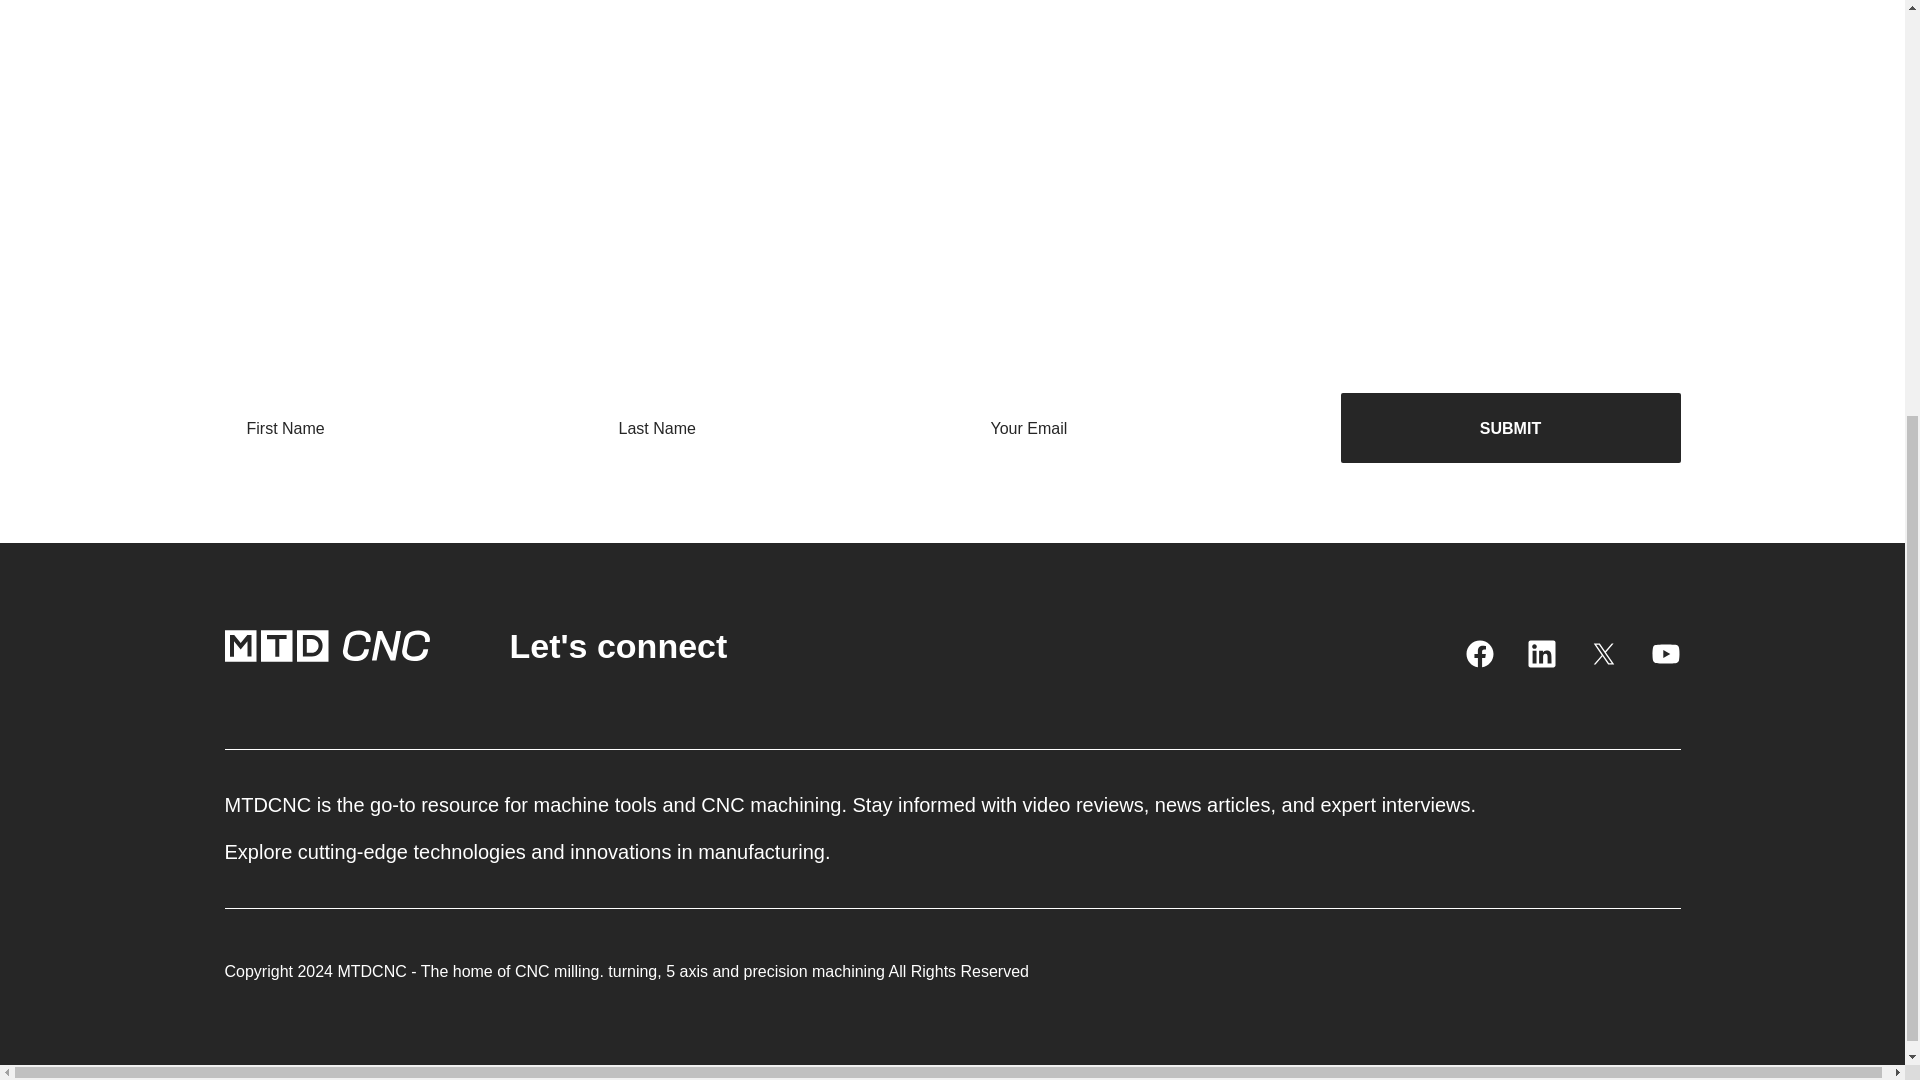 This screenshot has width=1920, height=1080. I want to click on Go to LinkedIn, so click(1540, 654).